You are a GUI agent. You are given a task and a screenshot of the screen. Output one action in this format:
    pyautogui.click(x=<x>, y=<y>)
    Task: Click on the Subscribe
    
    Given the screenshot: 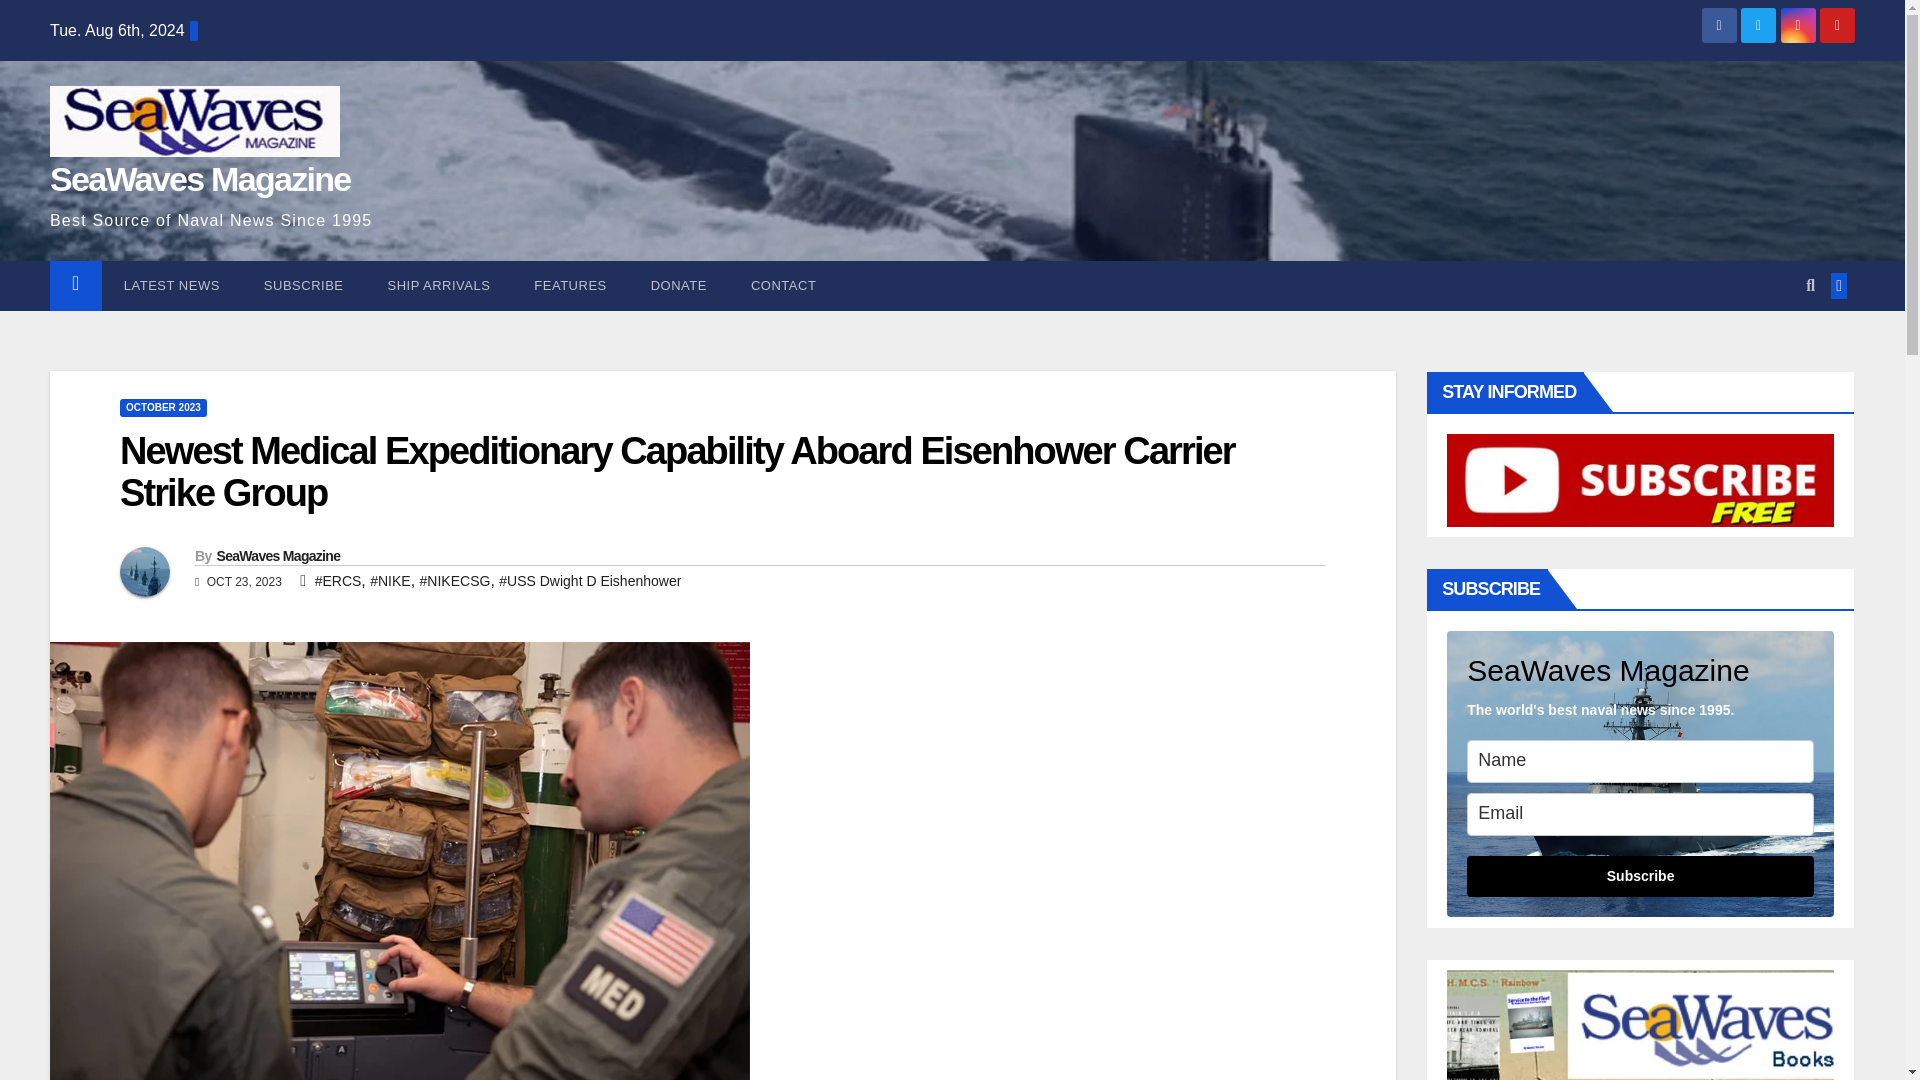 What is the action you would take?
    pyautogui.click(x=304, y=286)
    